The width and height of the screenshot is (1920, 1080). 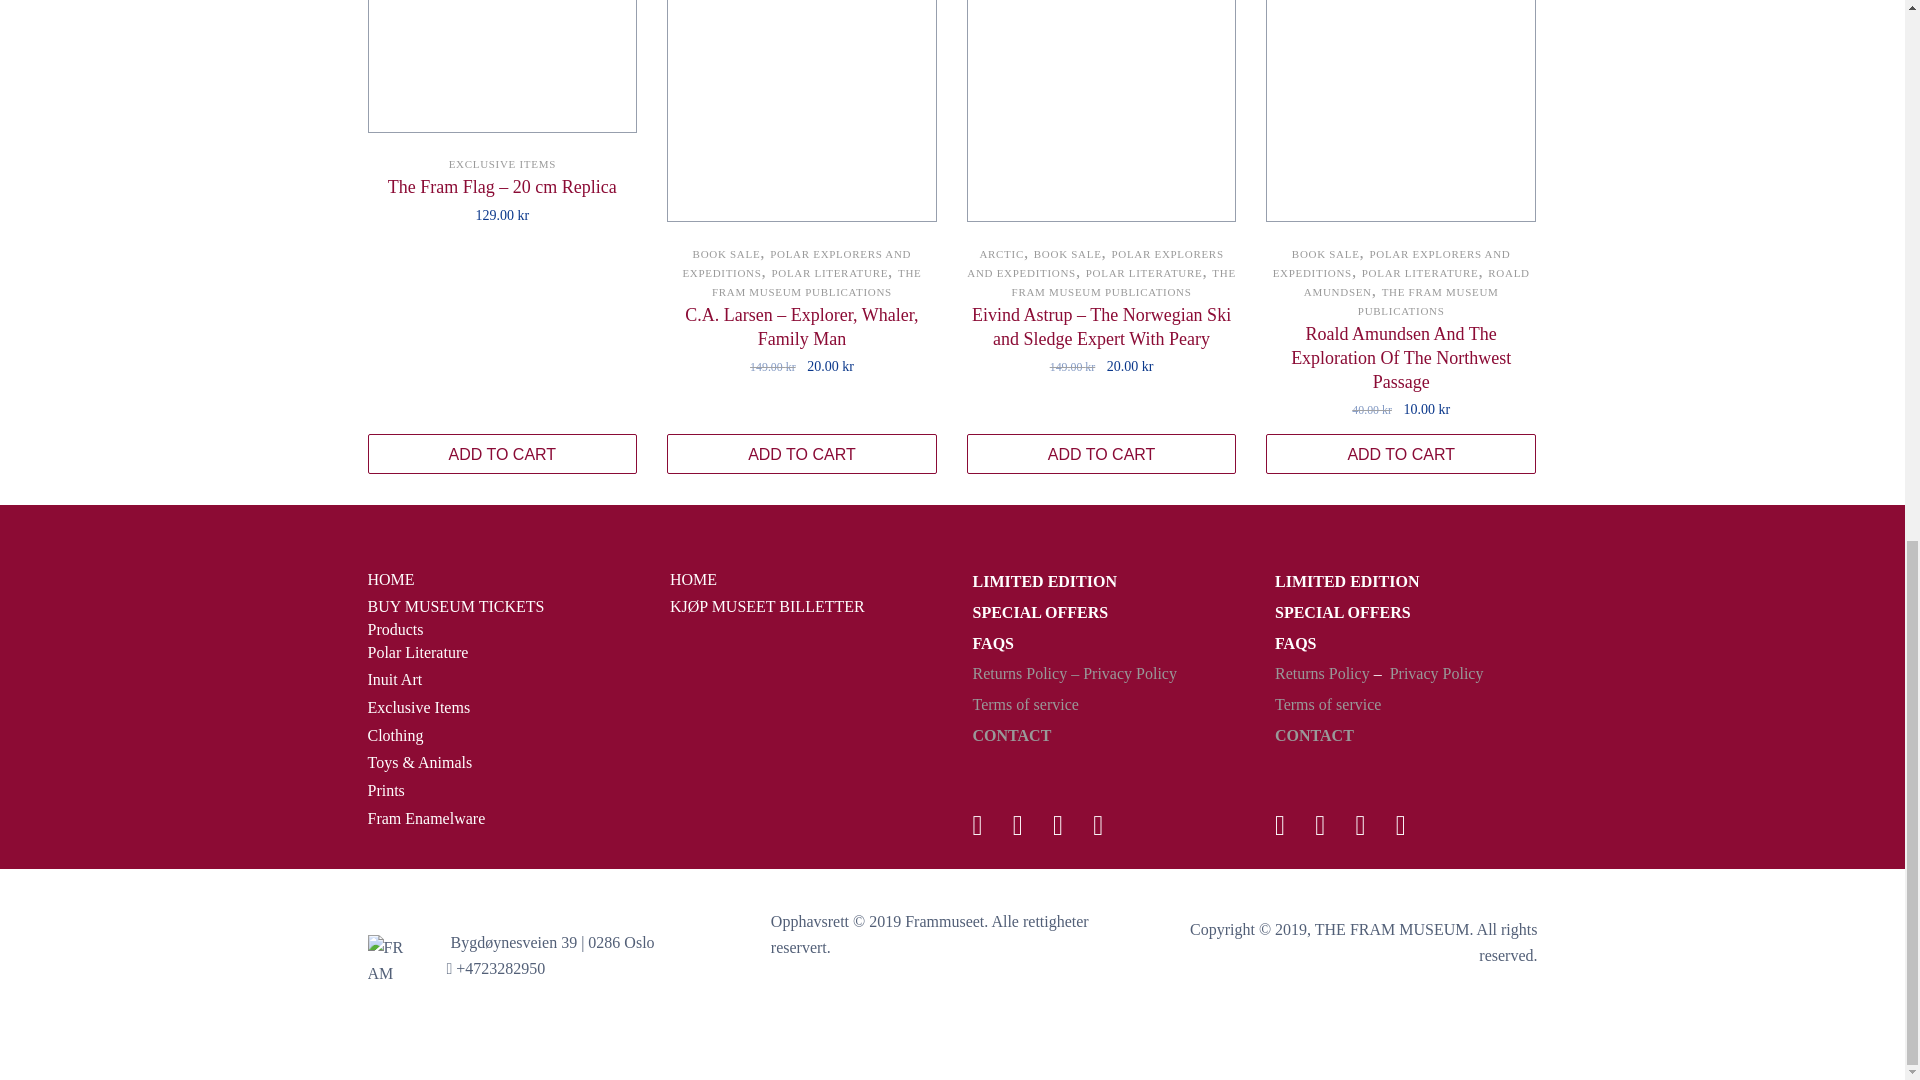 What do you see at coordinates (1400, 358) in the screenshot?
I see `Roald Amundsen And The Exploration Of The Northwest Passage` at bounding box center [1400, 358].